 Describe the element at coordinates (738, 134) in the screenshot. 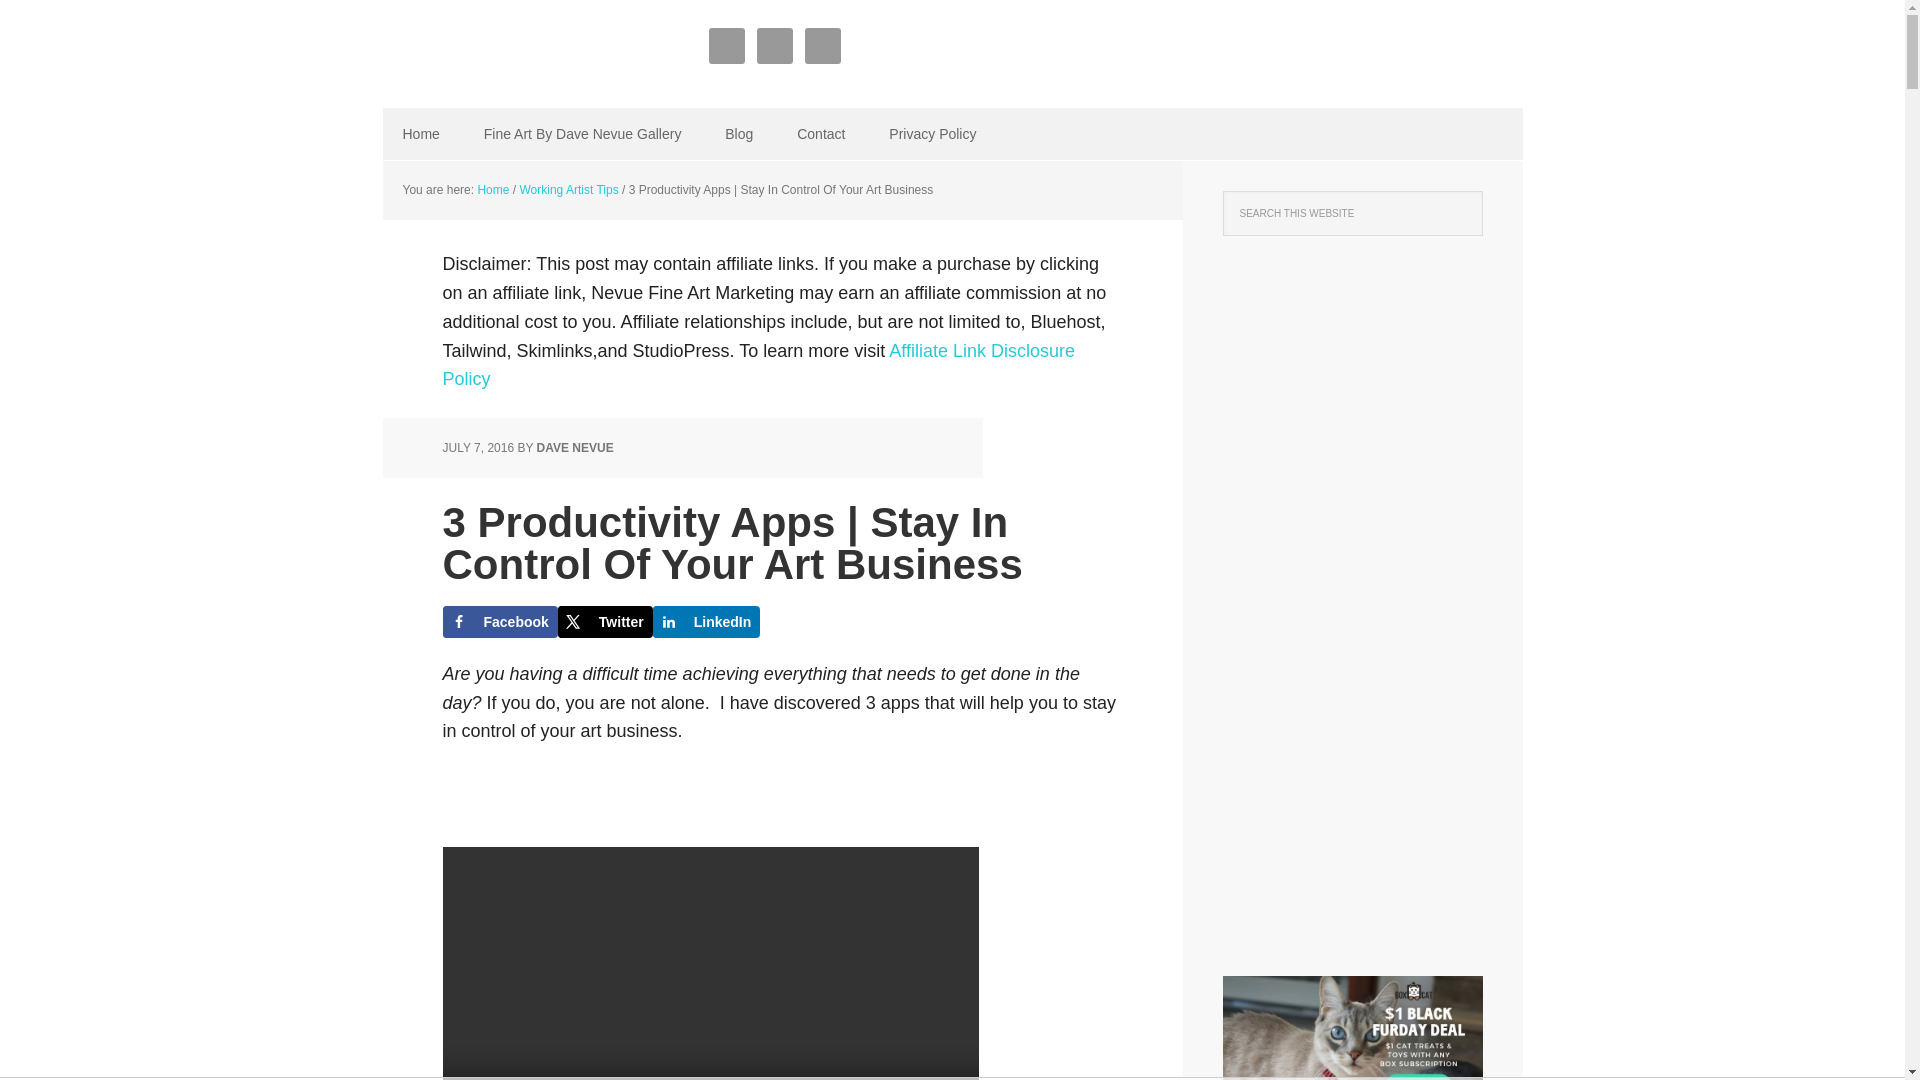

I see `Blog` at that location.